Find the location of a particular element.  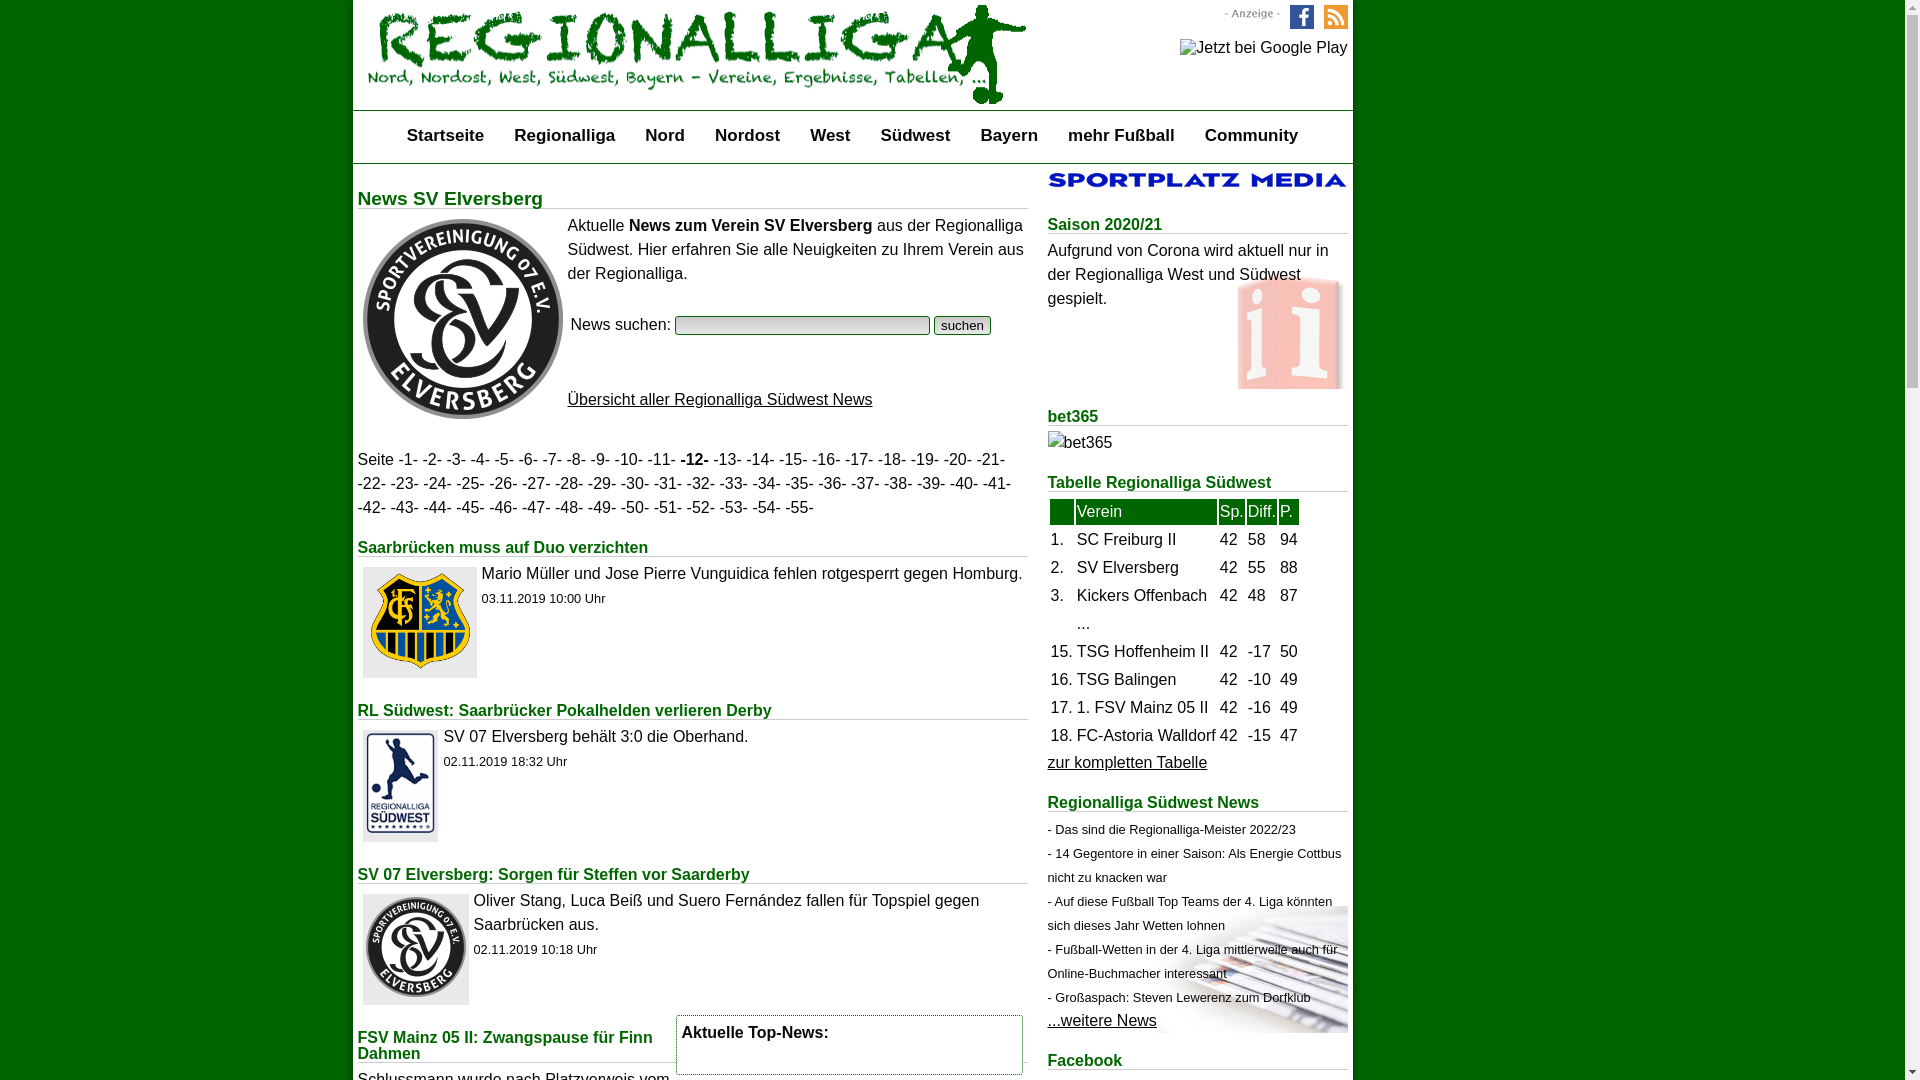

-6- is located at coordinates (528, 460).